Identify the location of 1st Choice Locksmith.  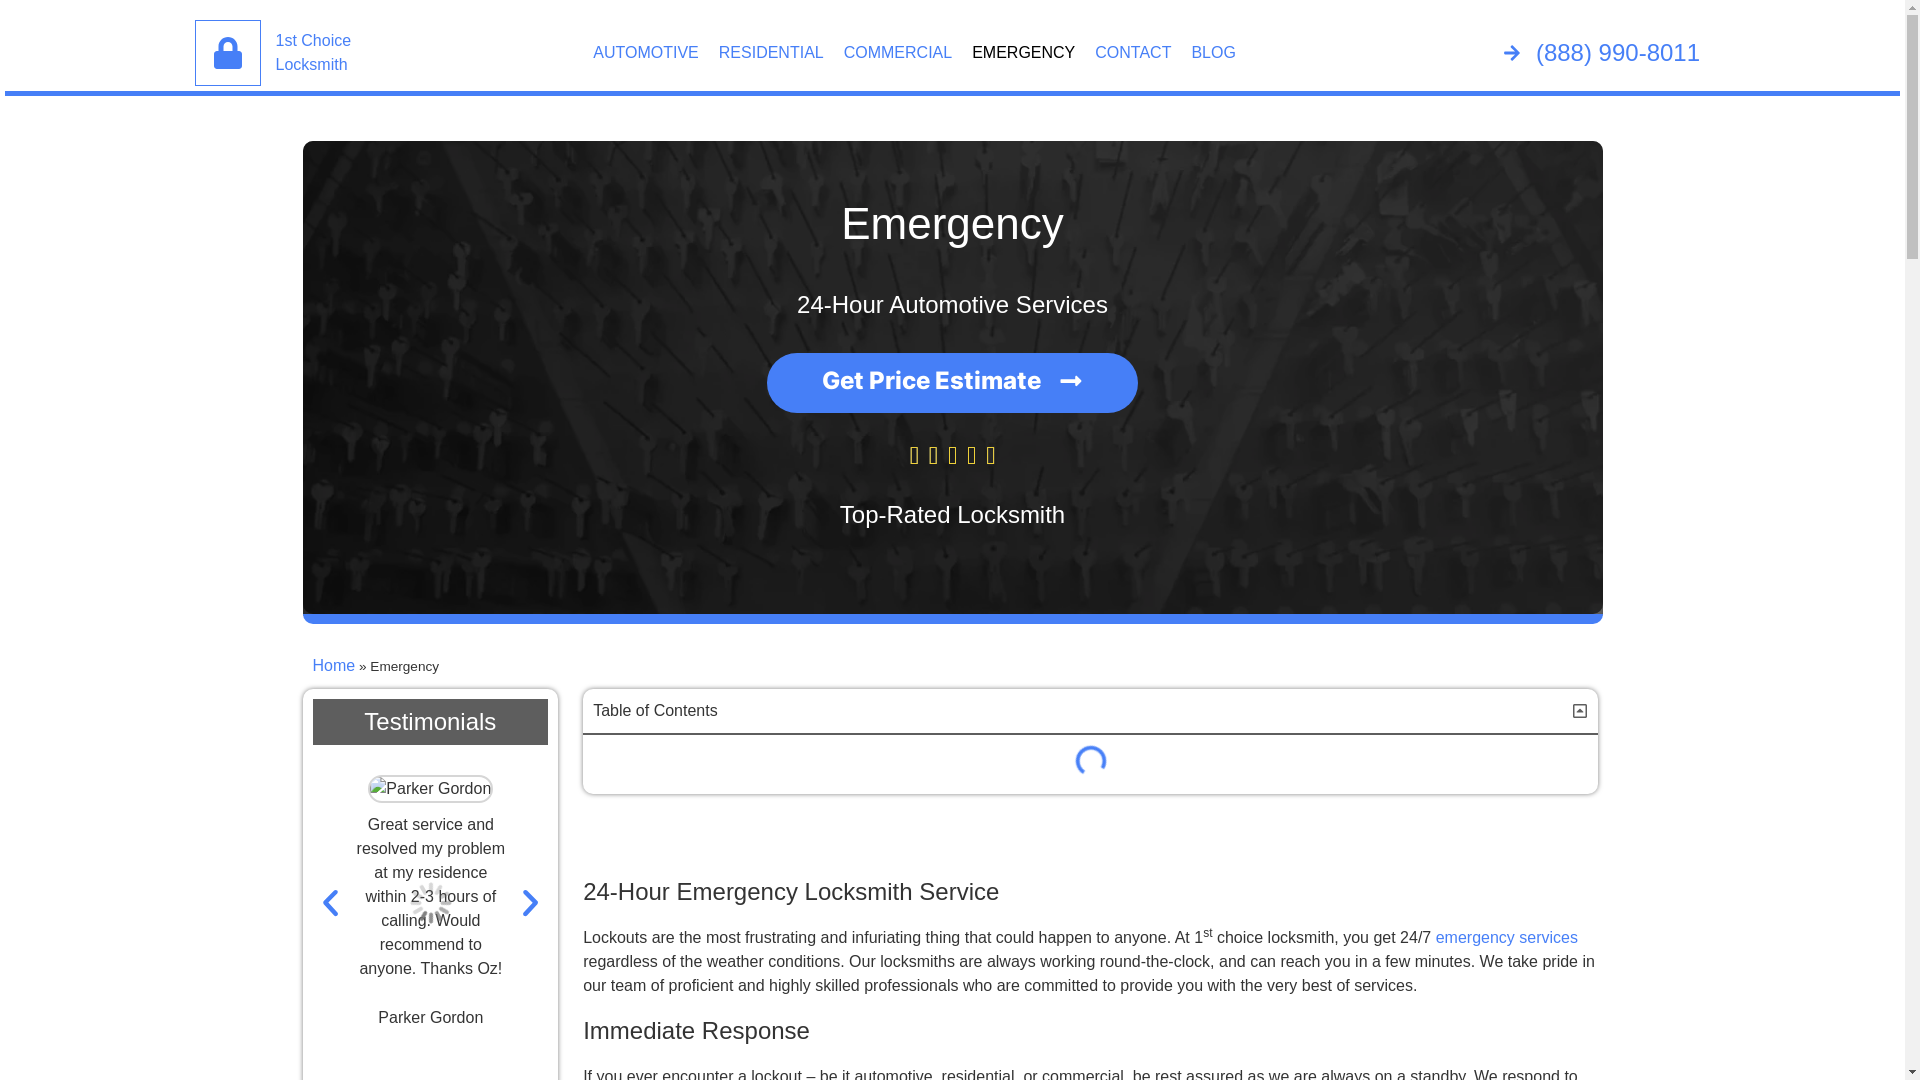
(314, 52).